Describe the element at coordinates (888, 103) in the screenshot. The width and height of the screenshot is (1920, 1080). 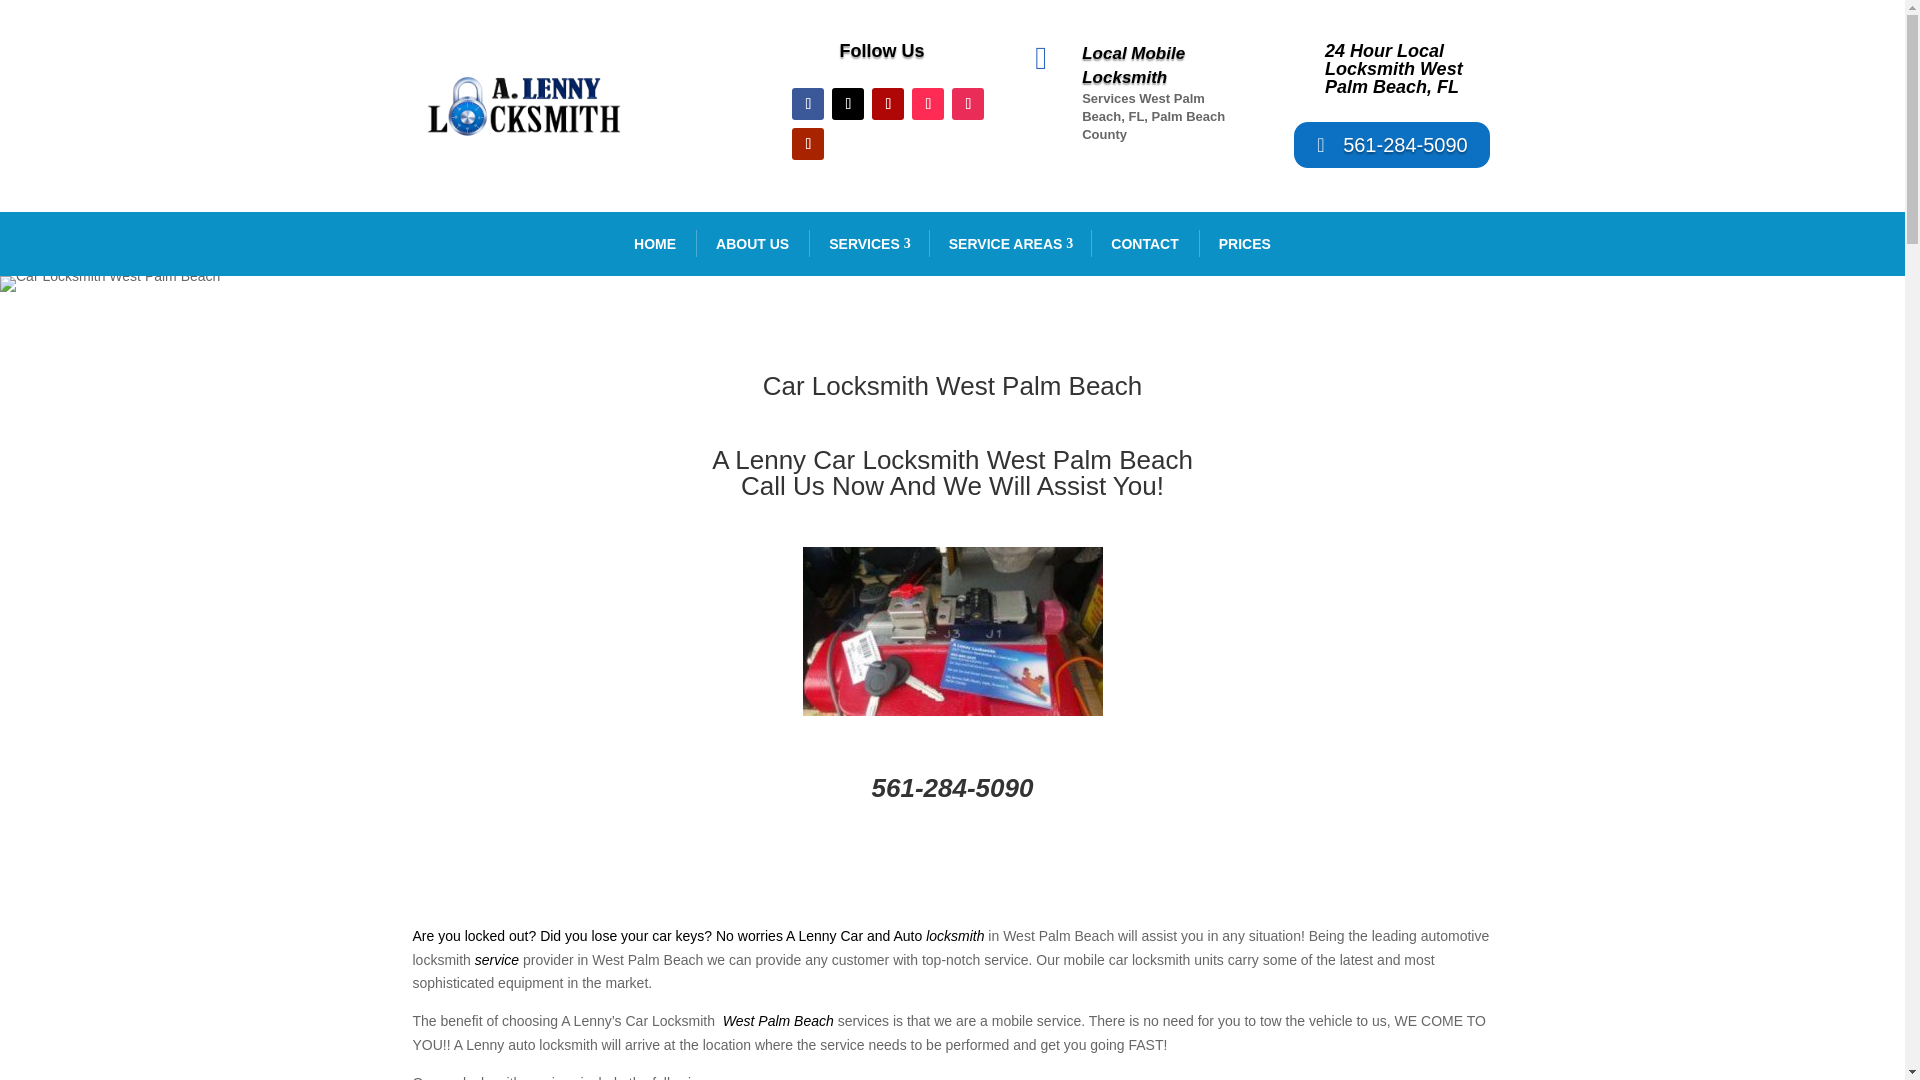
I see `Follow on Yelp` at that location.